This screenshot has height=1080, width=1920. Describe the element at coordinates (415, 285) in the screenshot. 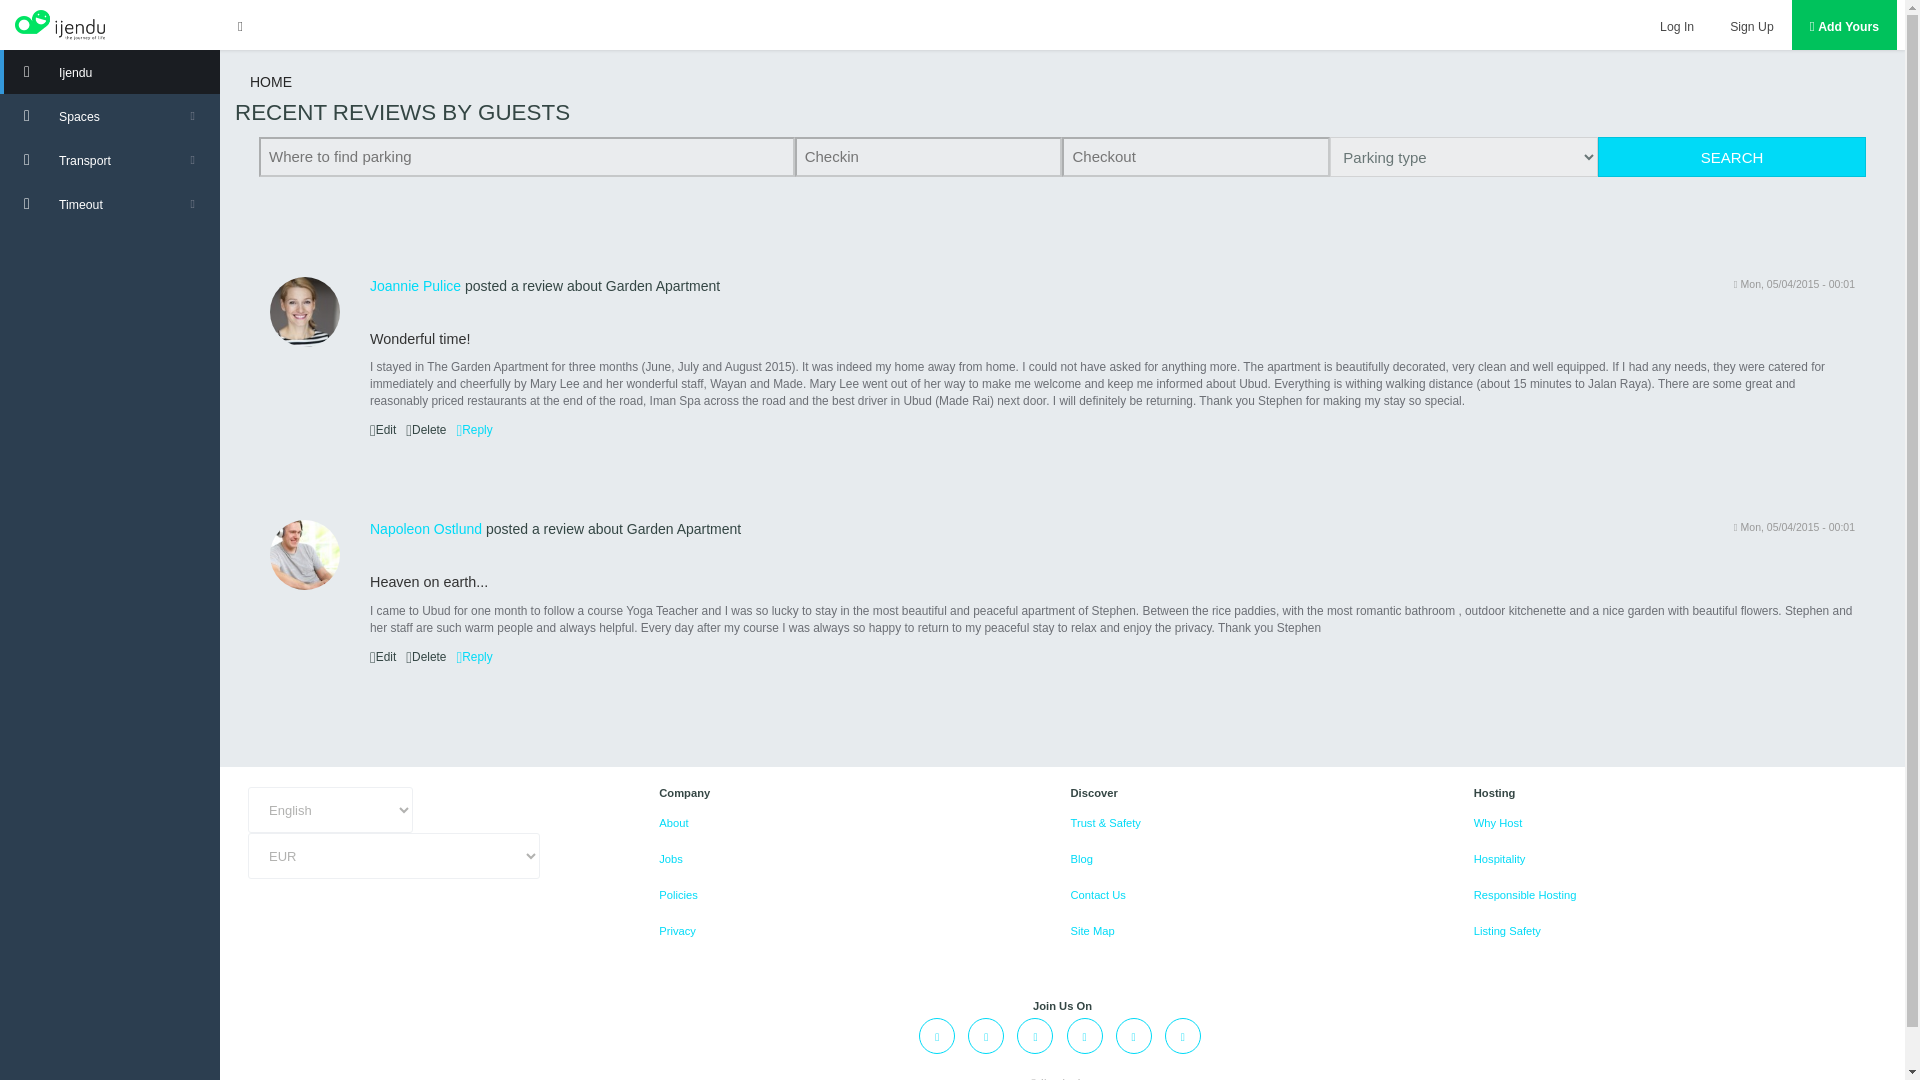

I see `View user profile.` at that location.